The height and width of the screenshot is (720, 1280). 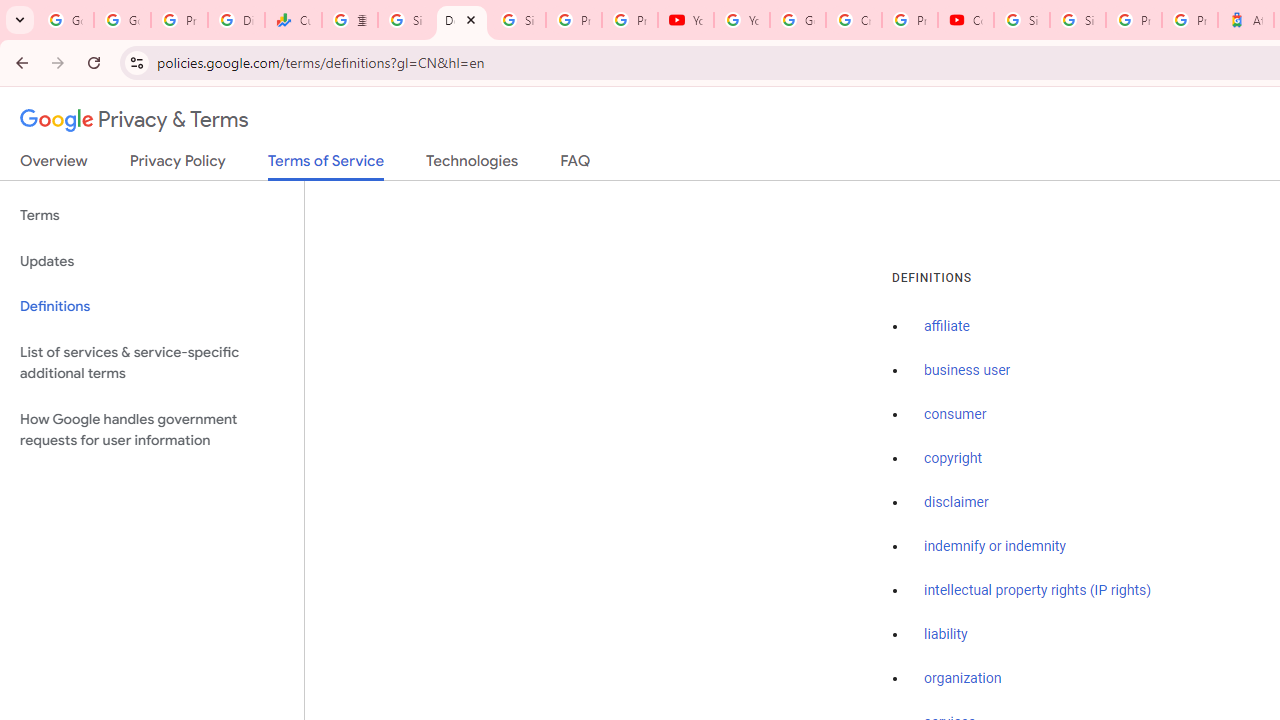 What do you see at coordinates (1077, 20) in the screenshot?
I see `Sign in - Google Accounts` at bounding box center [1077, 20].